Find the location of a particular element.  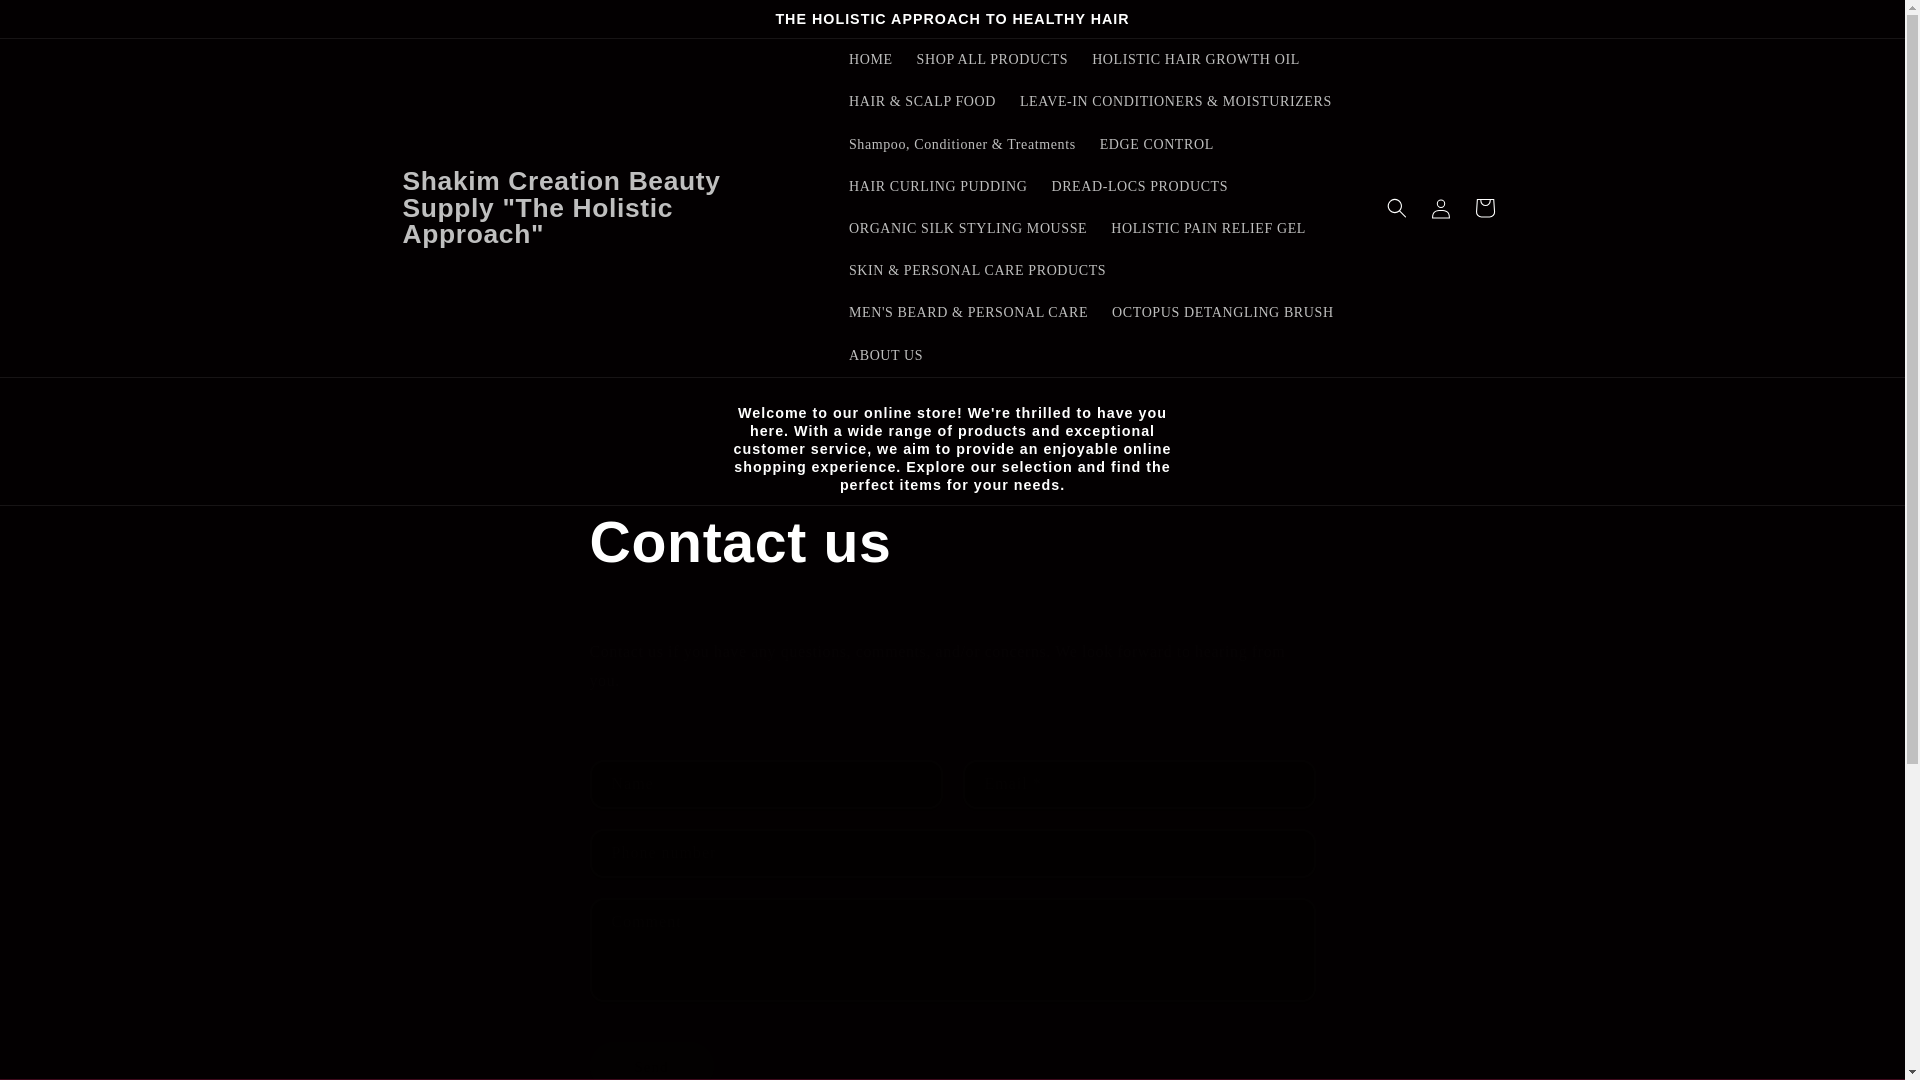

HOME is located at coordinates (870, 60).